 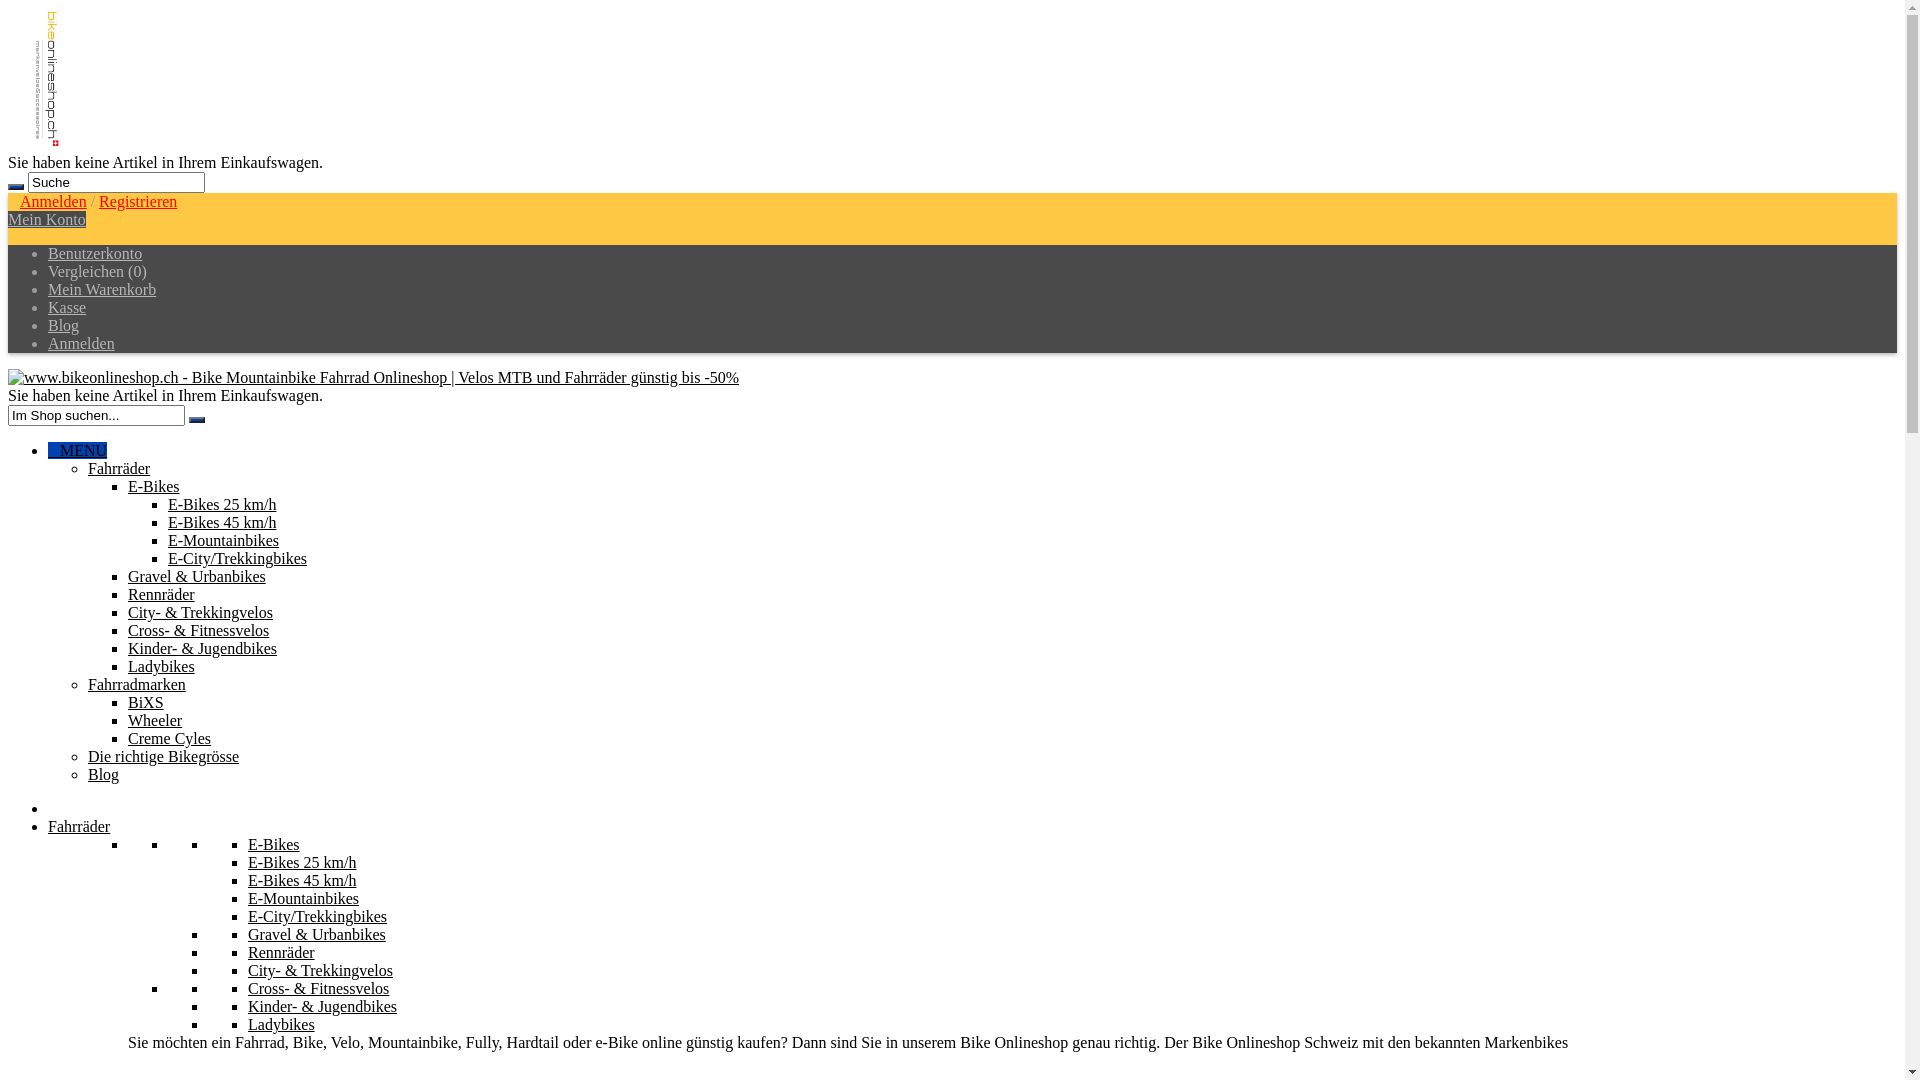 I want to click on Ladybikes, so click(x=282, y=1024).